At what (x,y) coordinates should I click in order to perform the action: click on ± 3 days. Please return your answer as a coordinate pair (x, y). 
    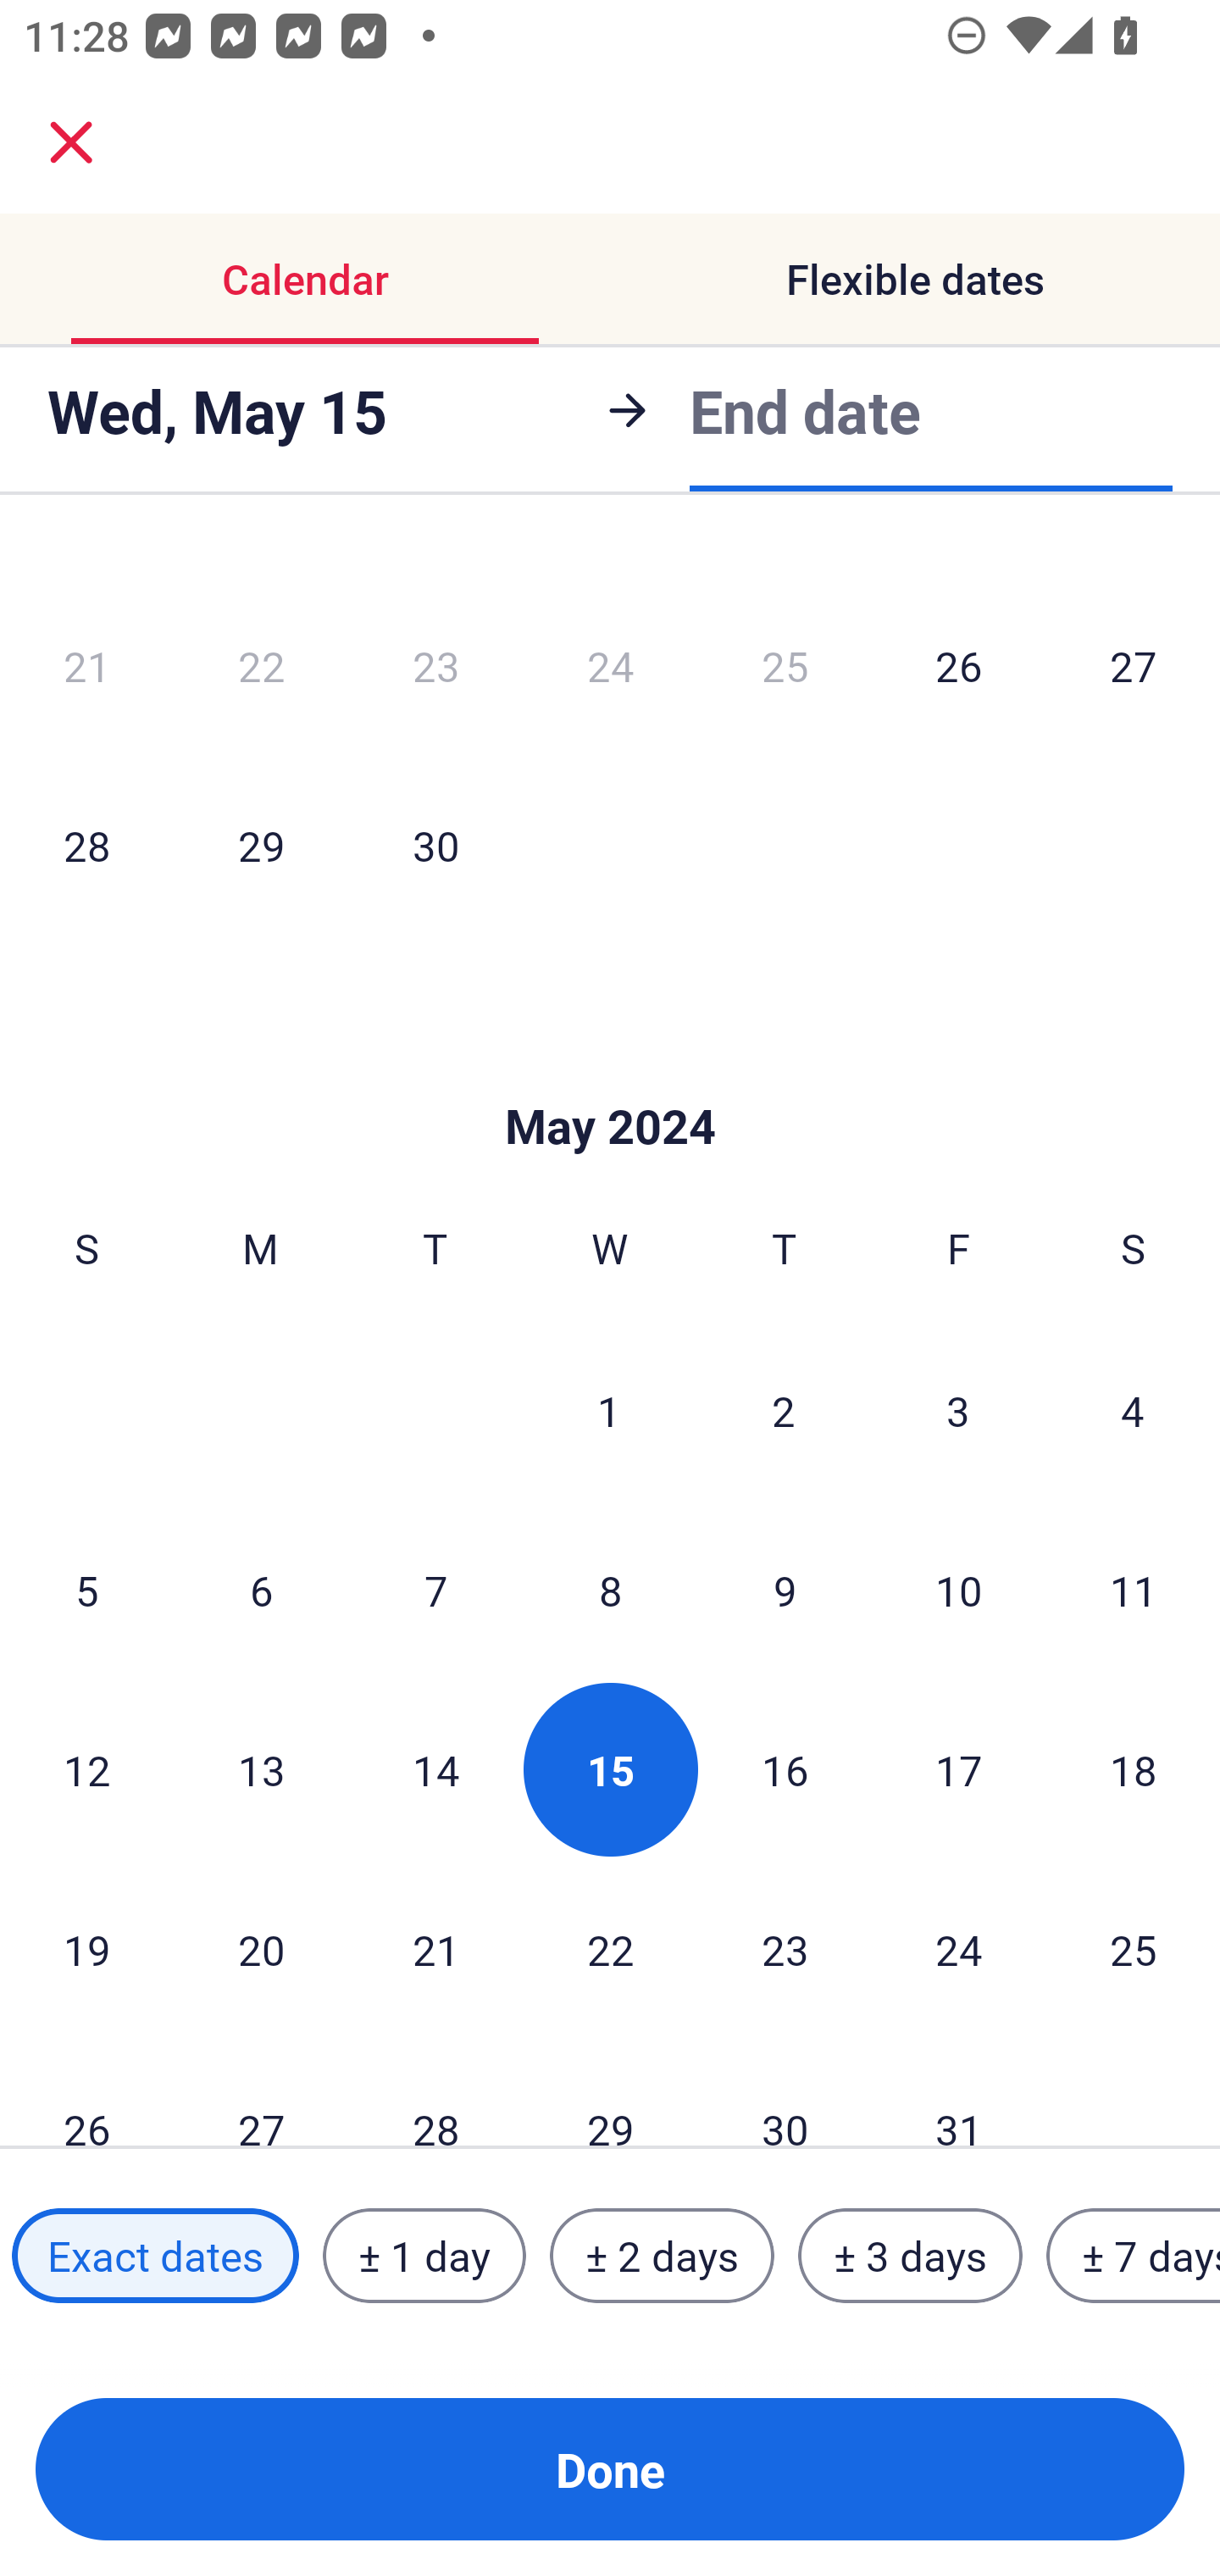
    Looking at the image, I should click on (910, 2255).